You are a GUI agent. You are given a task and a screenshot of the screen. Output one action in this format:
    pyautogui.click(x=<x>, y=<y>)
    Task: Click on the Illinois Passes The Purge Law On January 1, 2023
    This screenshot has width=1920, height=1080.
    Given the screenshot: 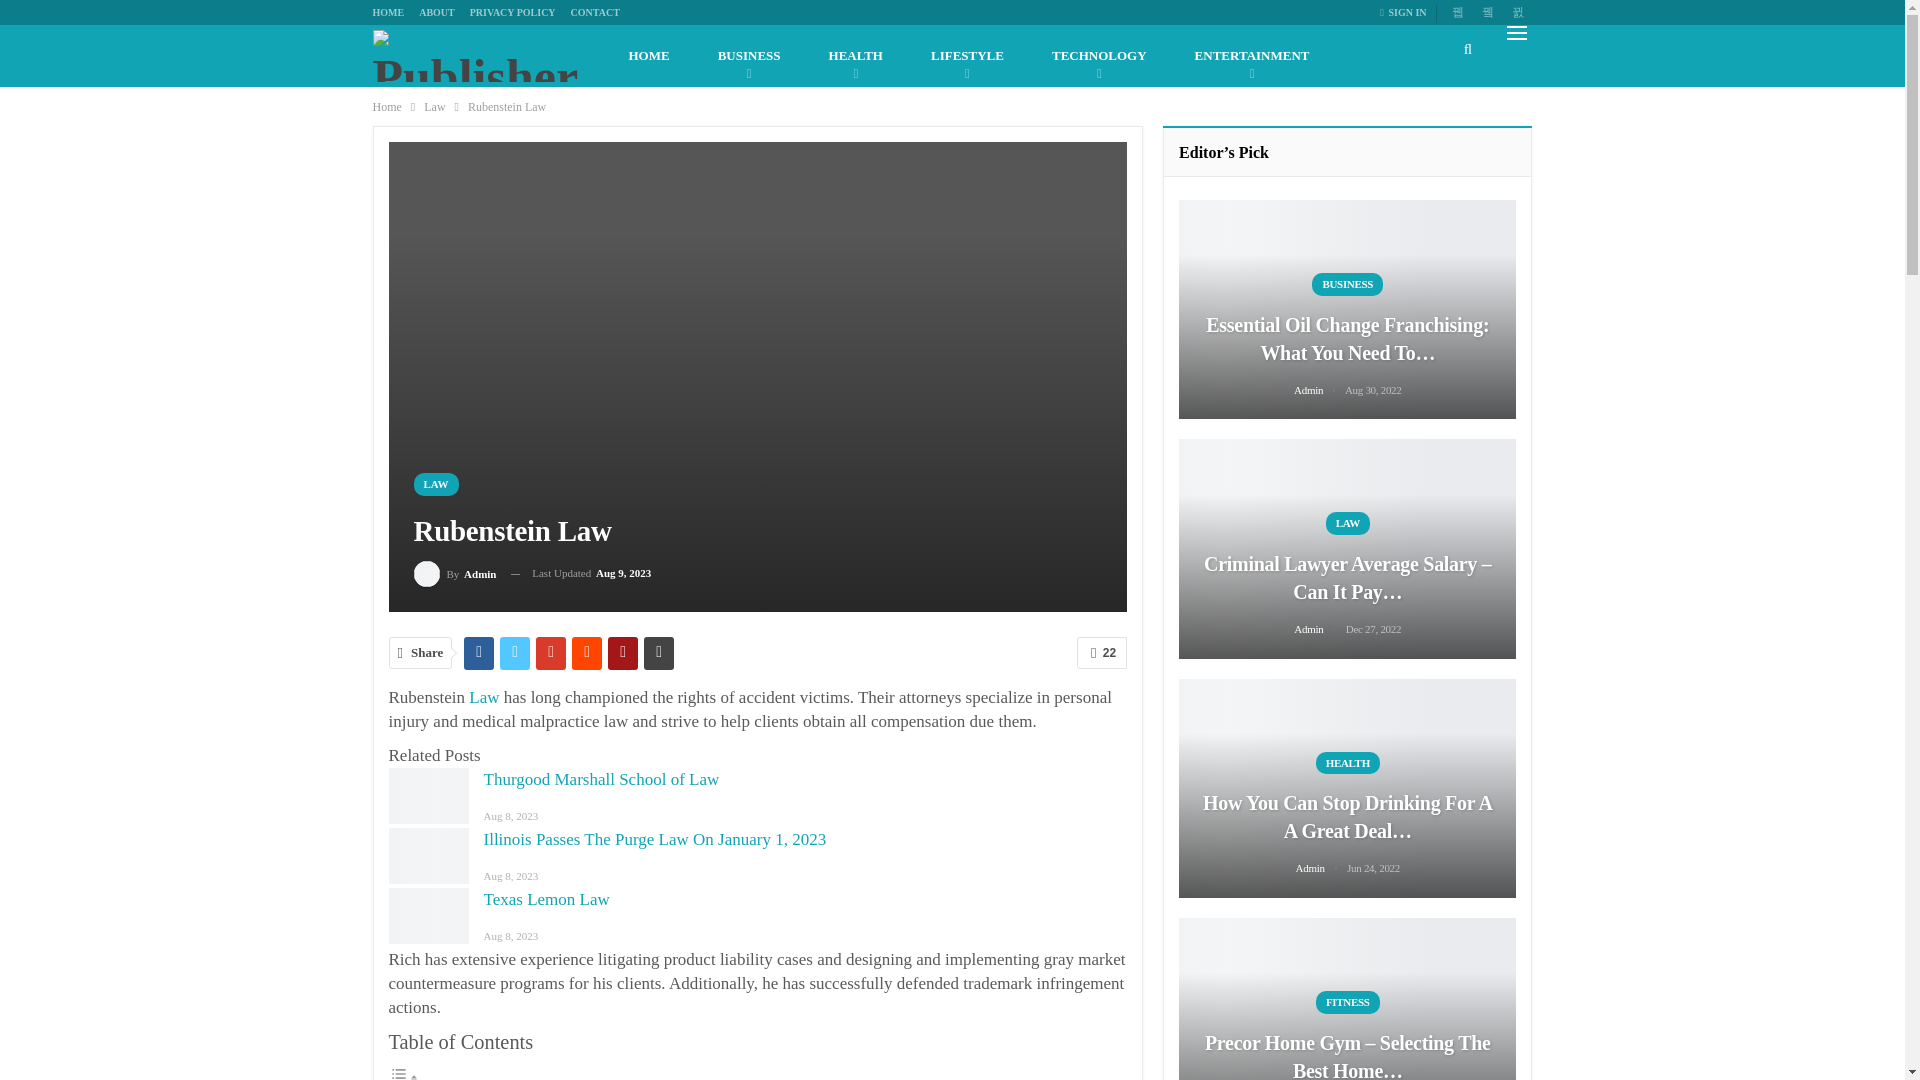 What is the action you would take?
    pyautogui.click(x=428, y=856)
    